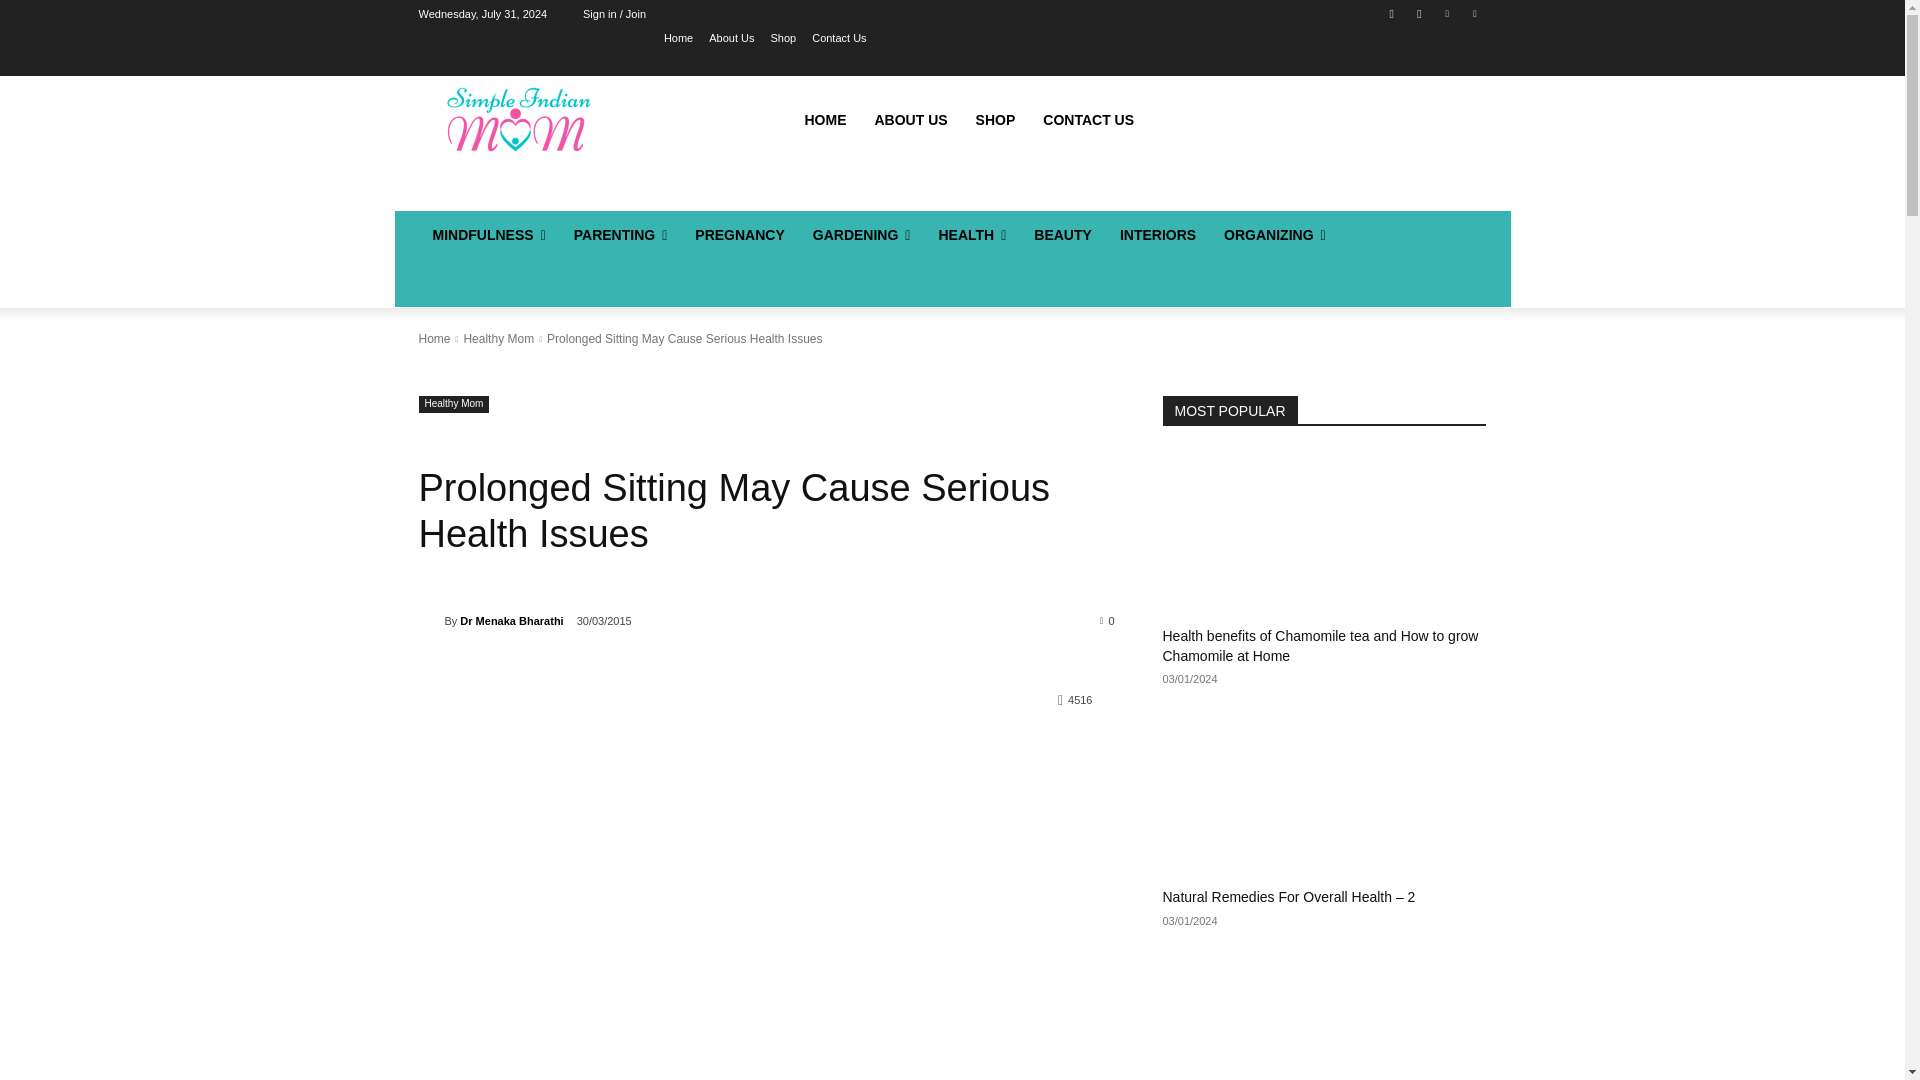 The width and height of the screenshot is (1920, 1080). What do you see at coordinates (910, 120) in the screenshot?
I see `ABOUT US` at bounding box center [910, 120].